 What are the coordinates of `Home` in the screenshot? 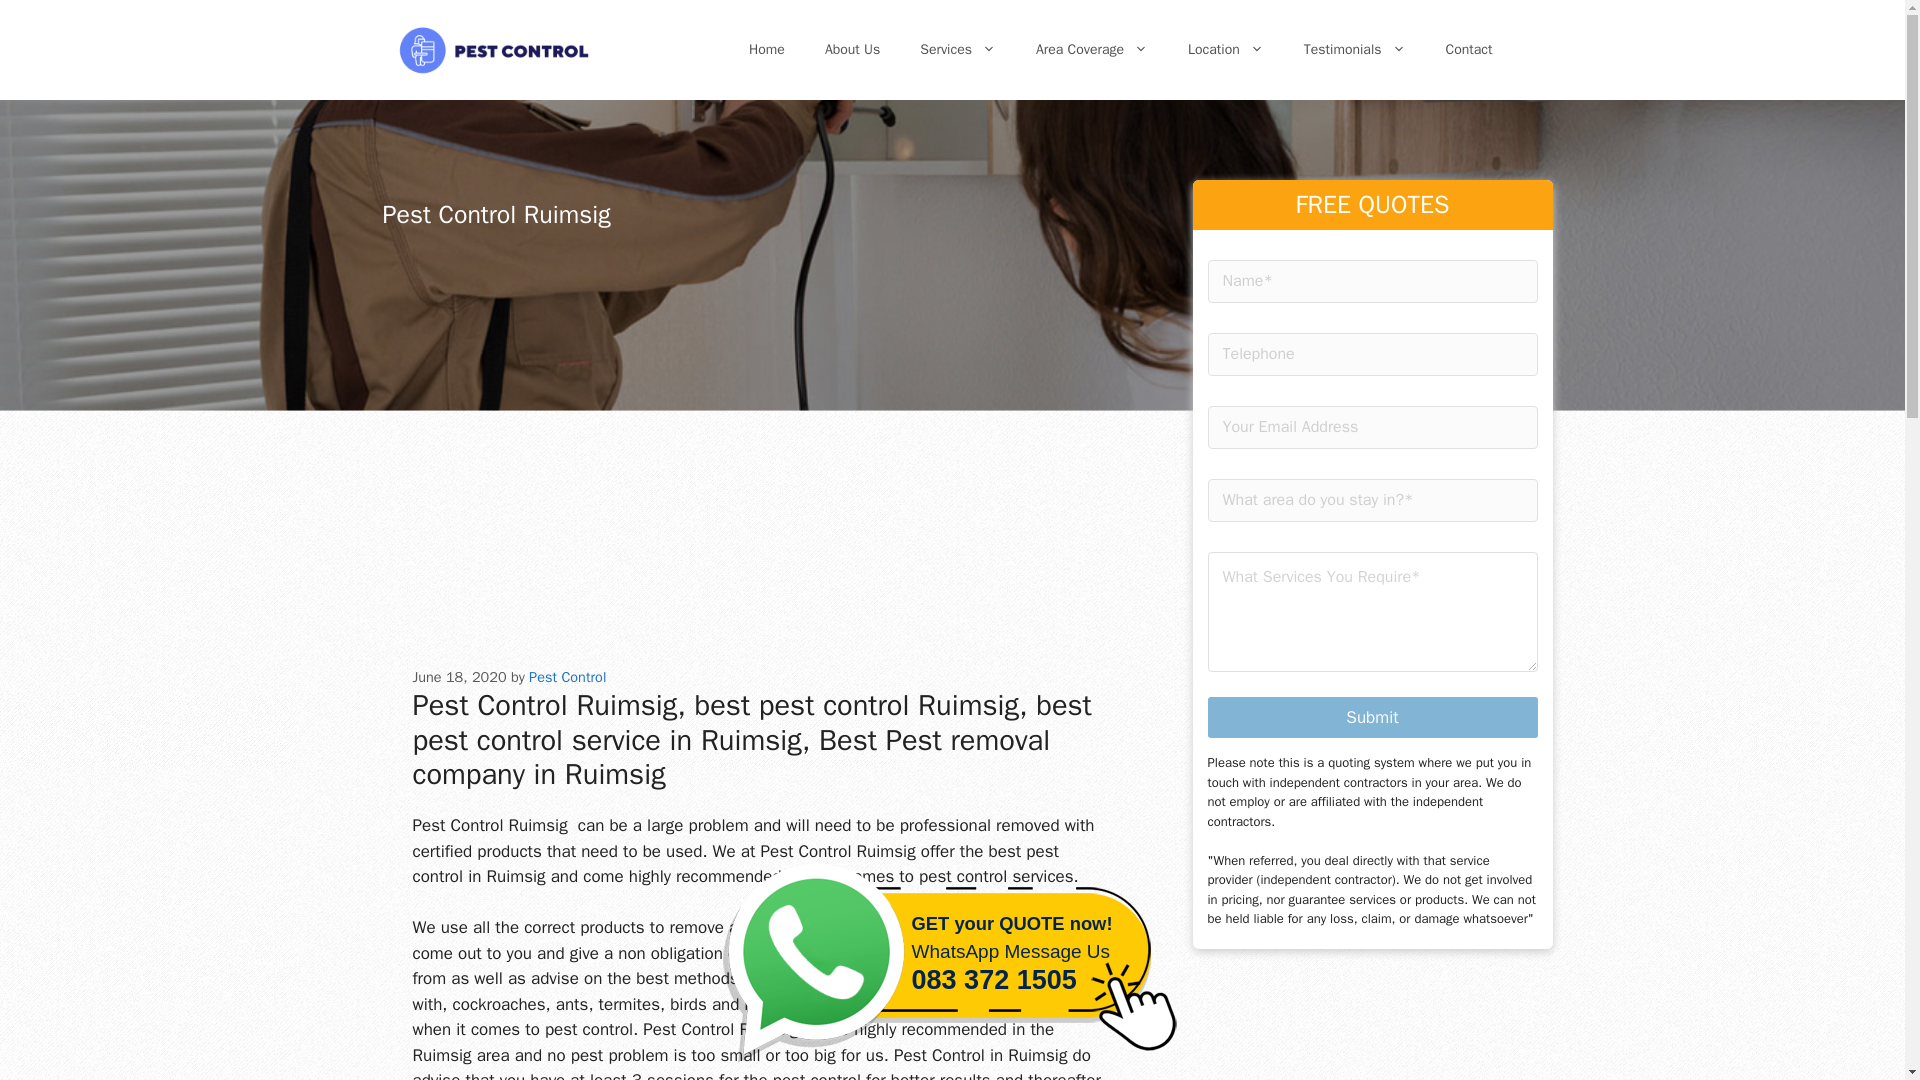 It's located at (766, 50).